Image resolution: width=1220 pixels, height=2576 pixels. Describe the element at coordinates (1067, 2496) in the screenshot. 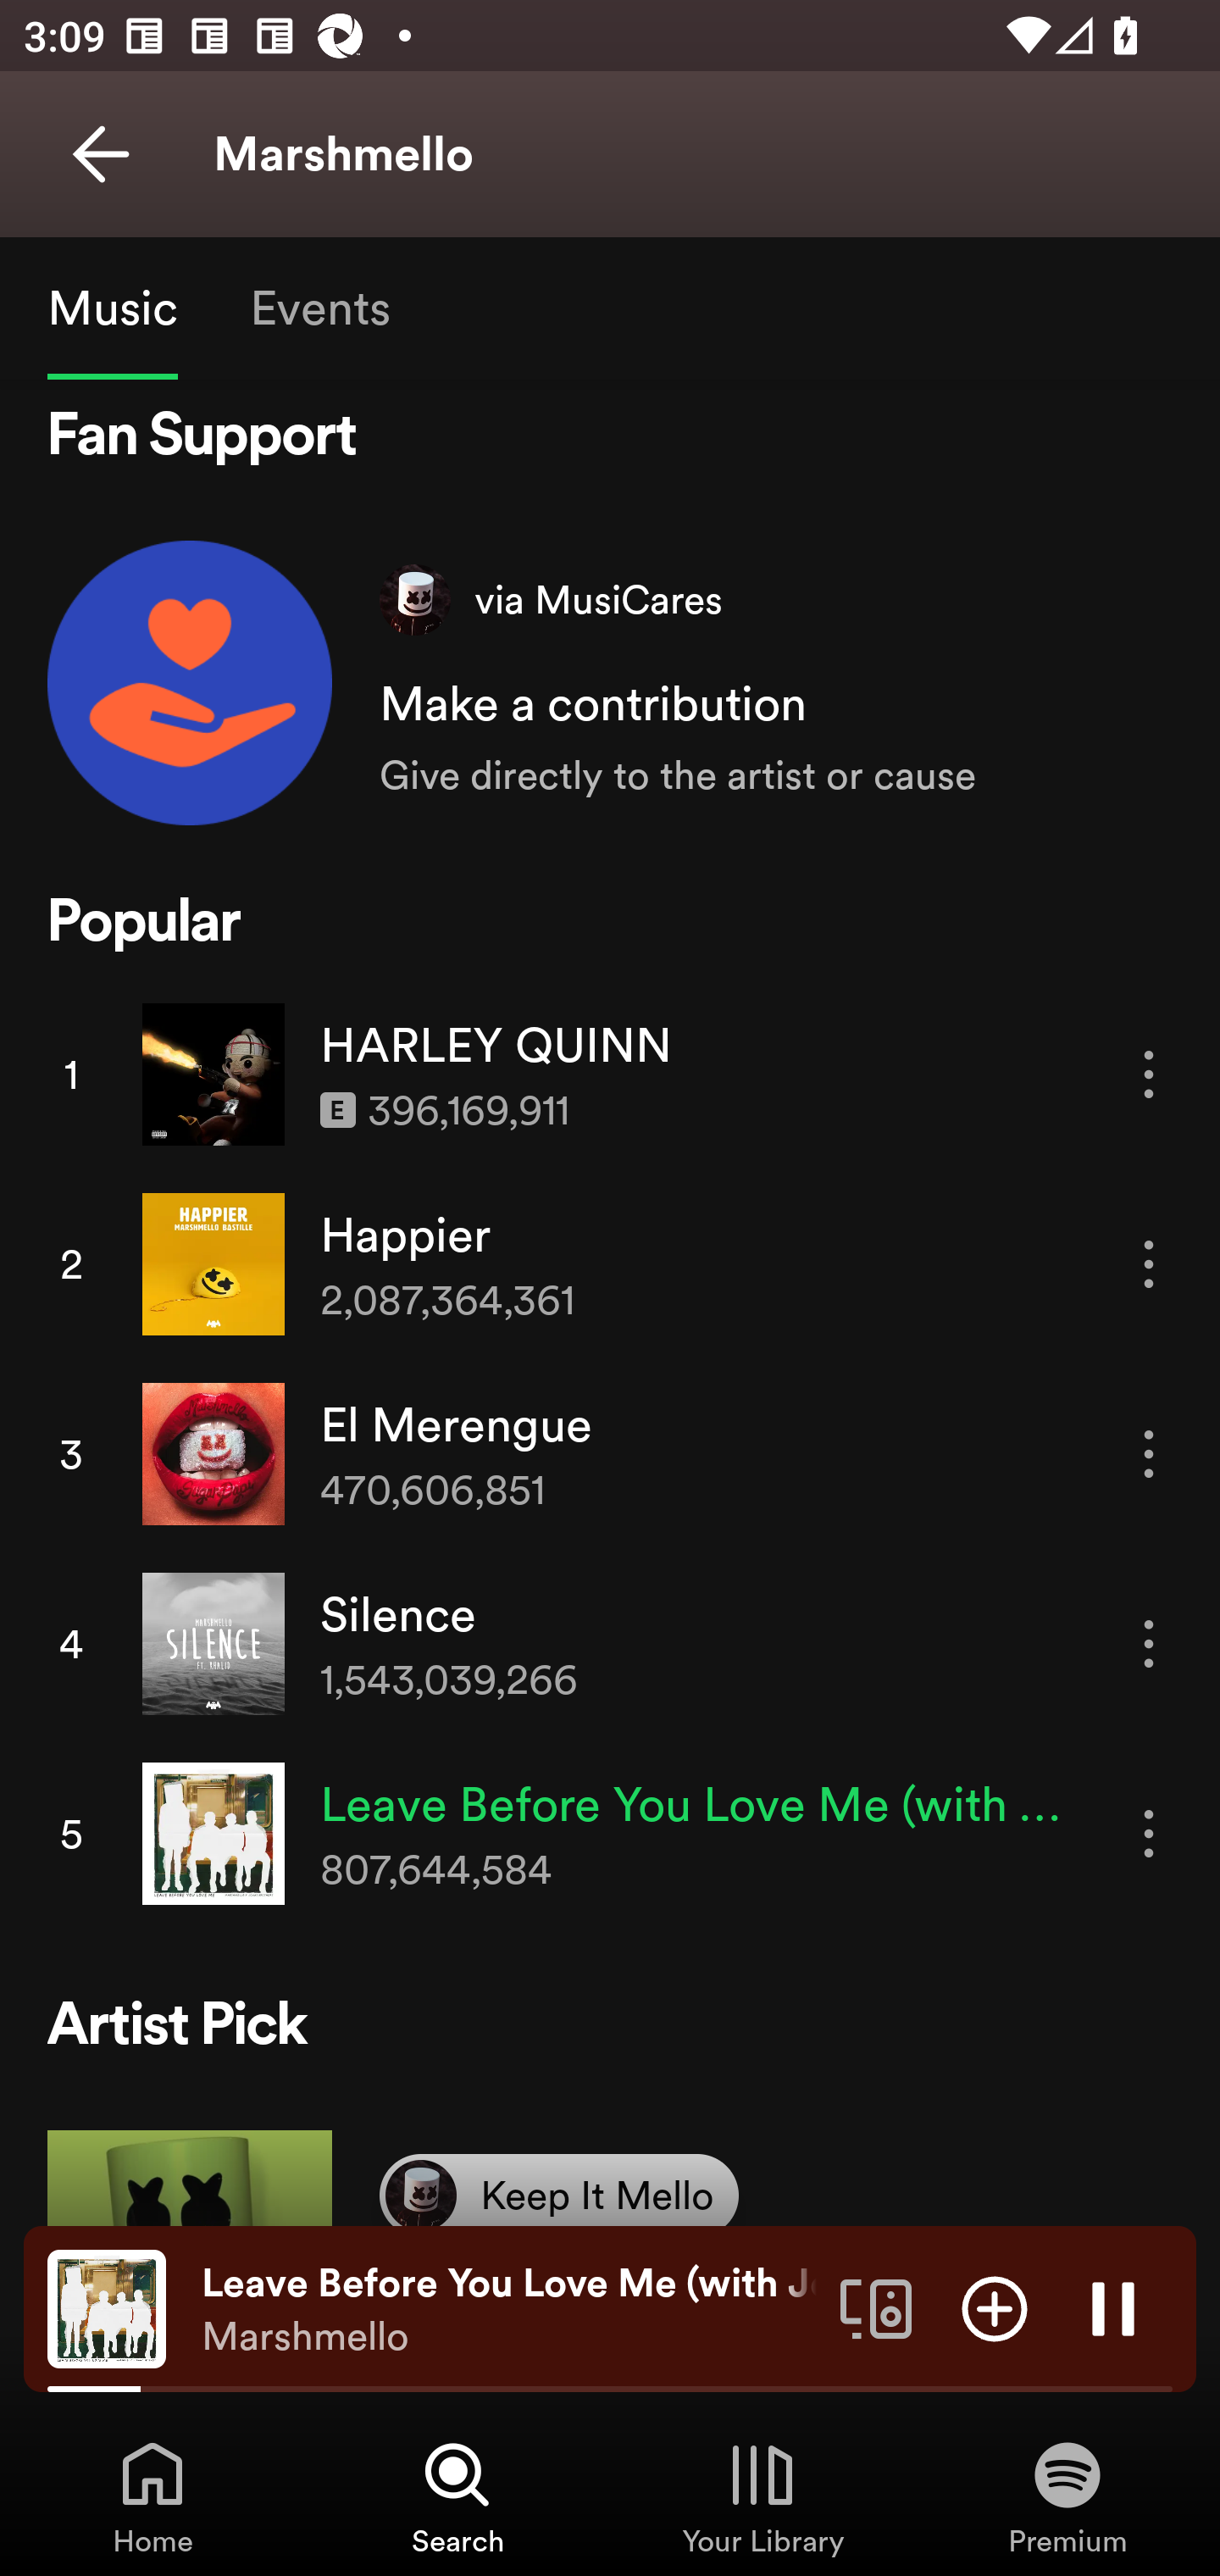

I see `Premium, Tab 4 of 4 Premium Premium` at that location.